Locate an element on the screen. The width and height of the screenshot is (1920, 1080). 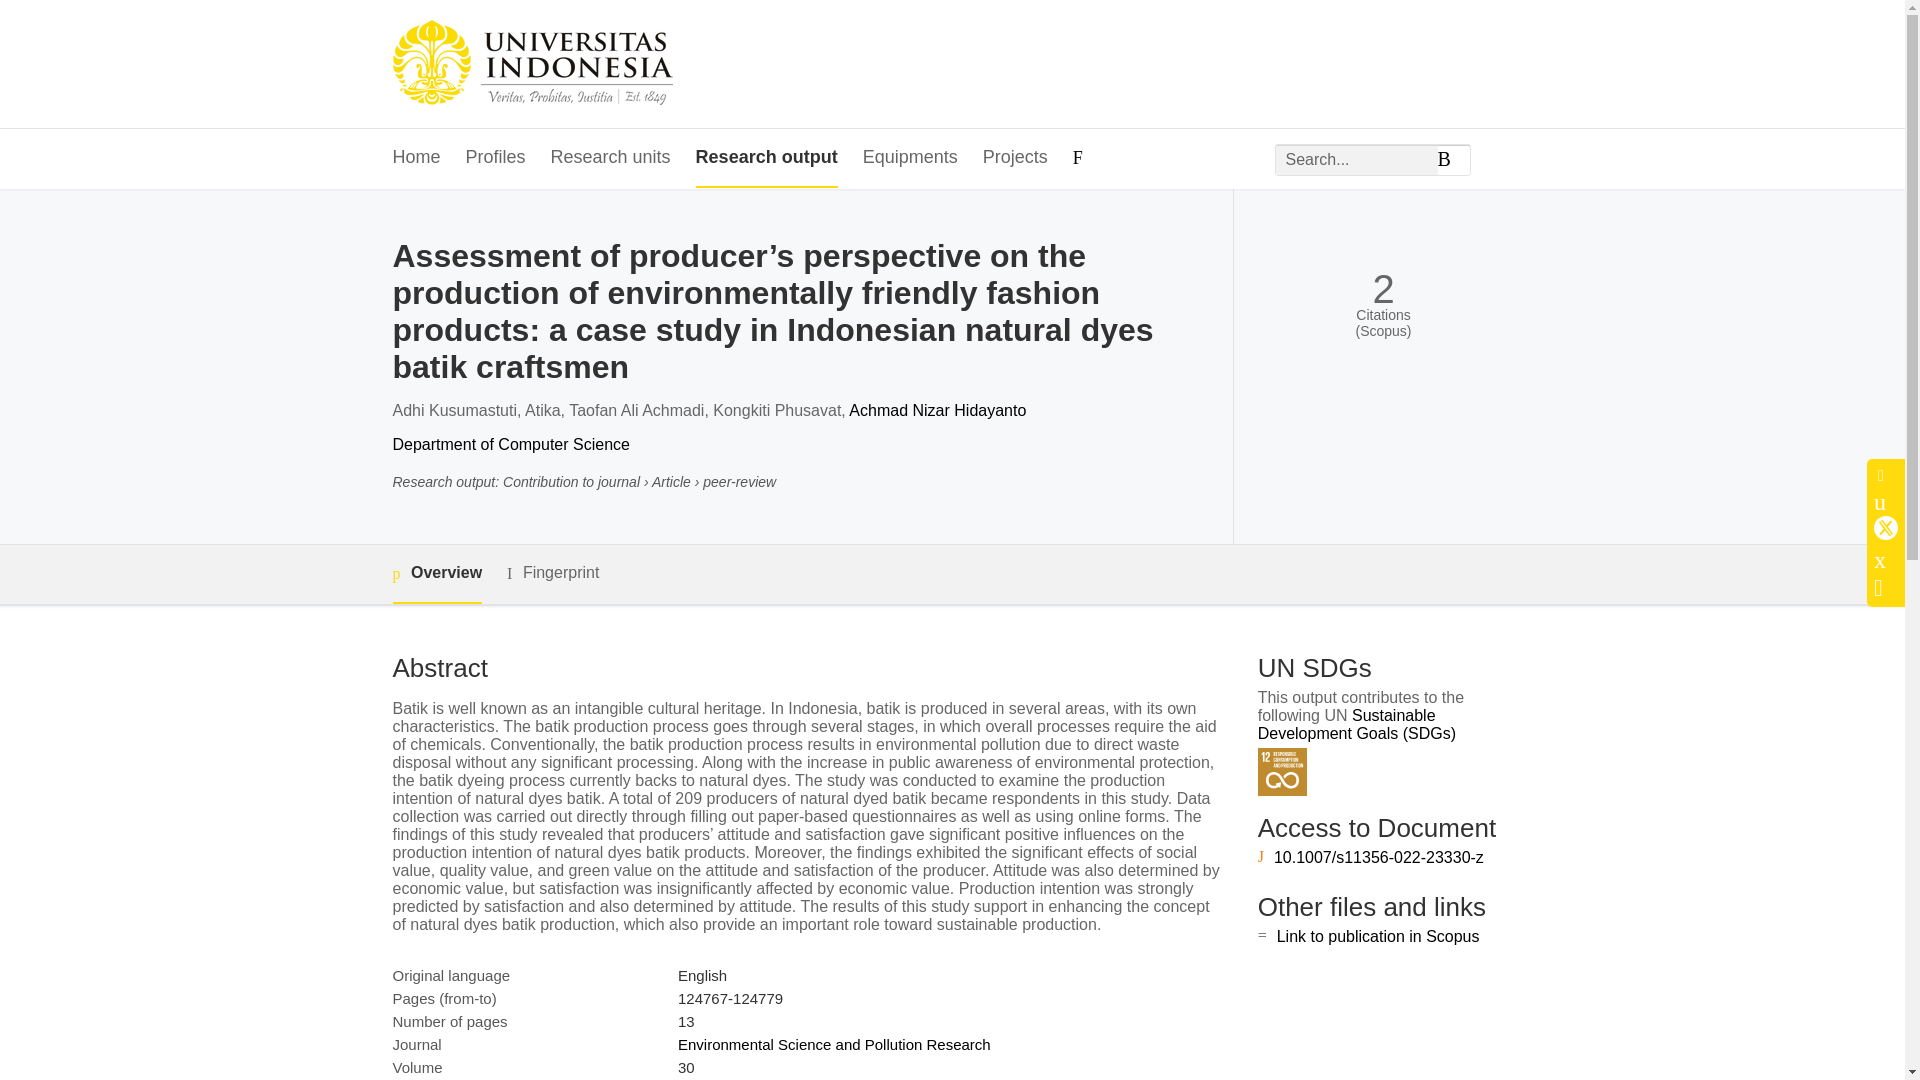
Profiles is located at coordinates (496, 158).